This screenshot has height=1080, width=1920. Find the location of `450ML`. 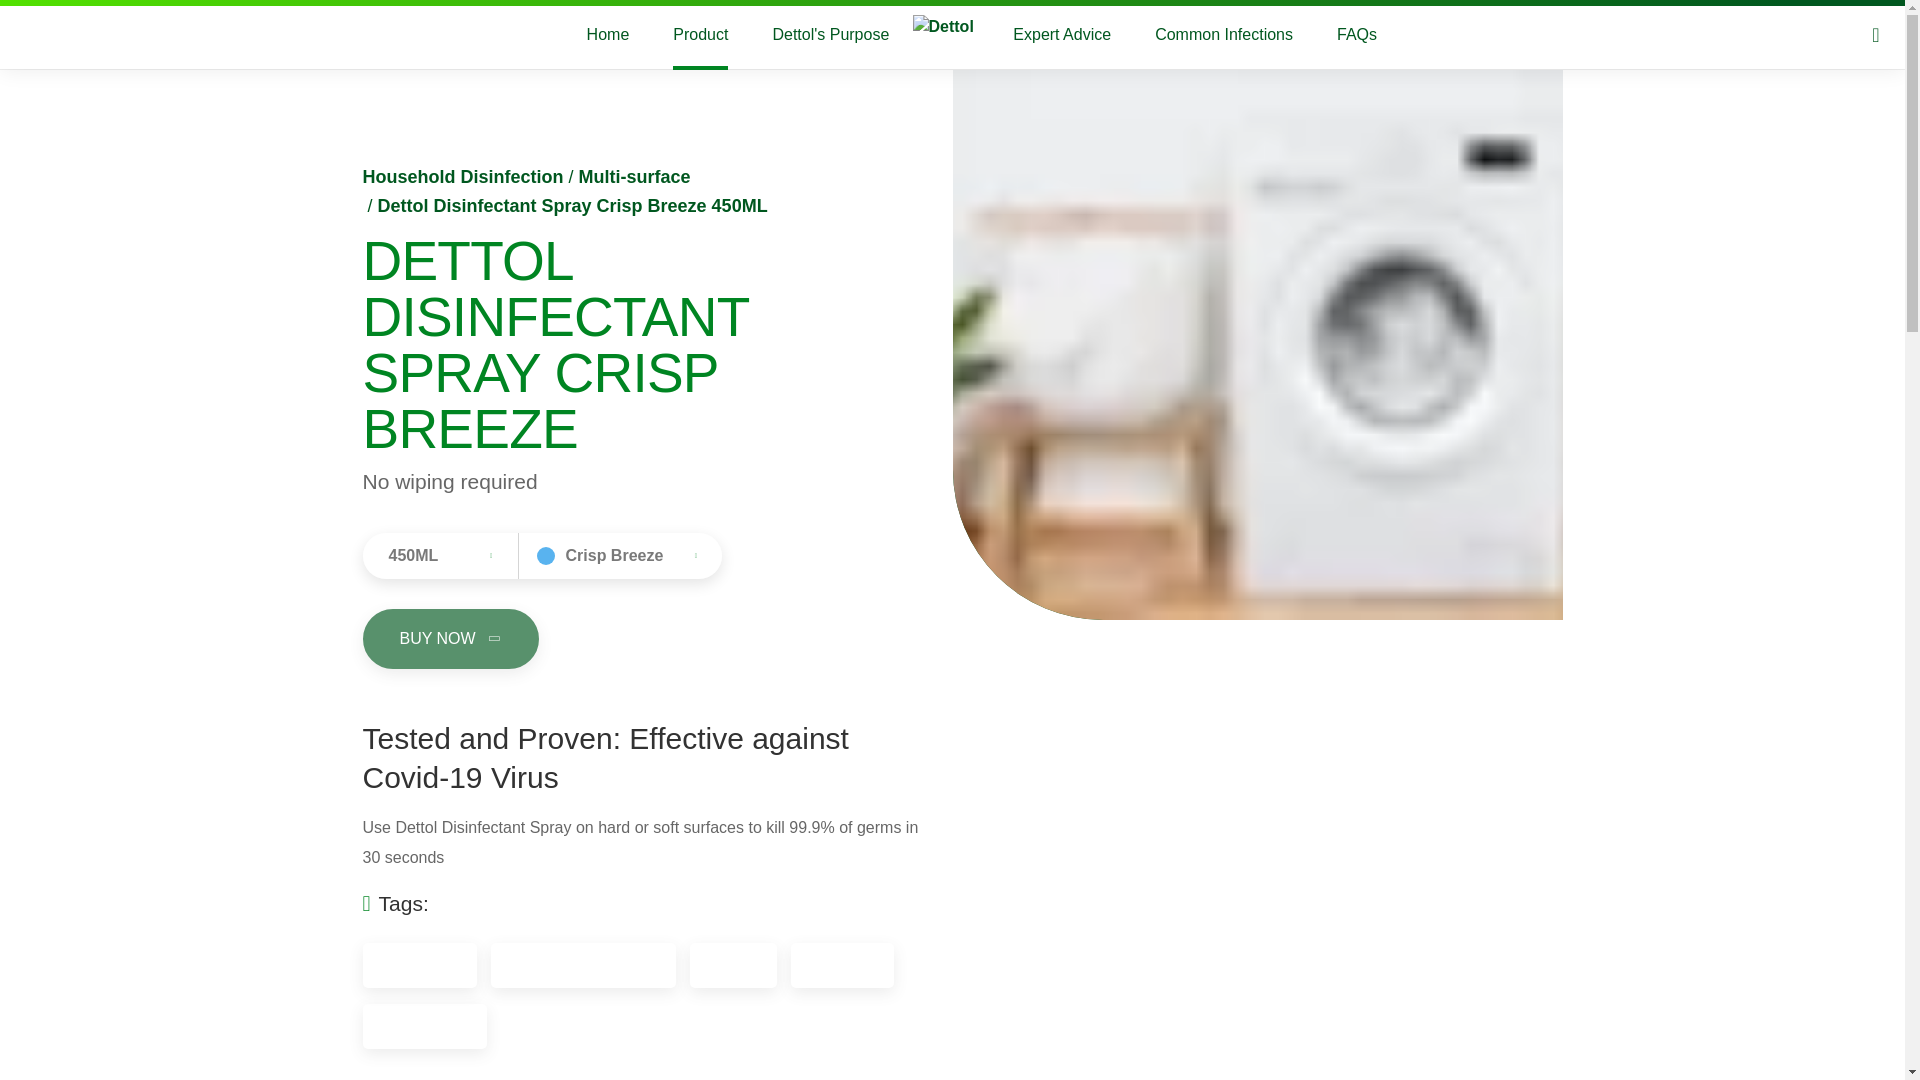

450ML is located at coordinates (439, 556).